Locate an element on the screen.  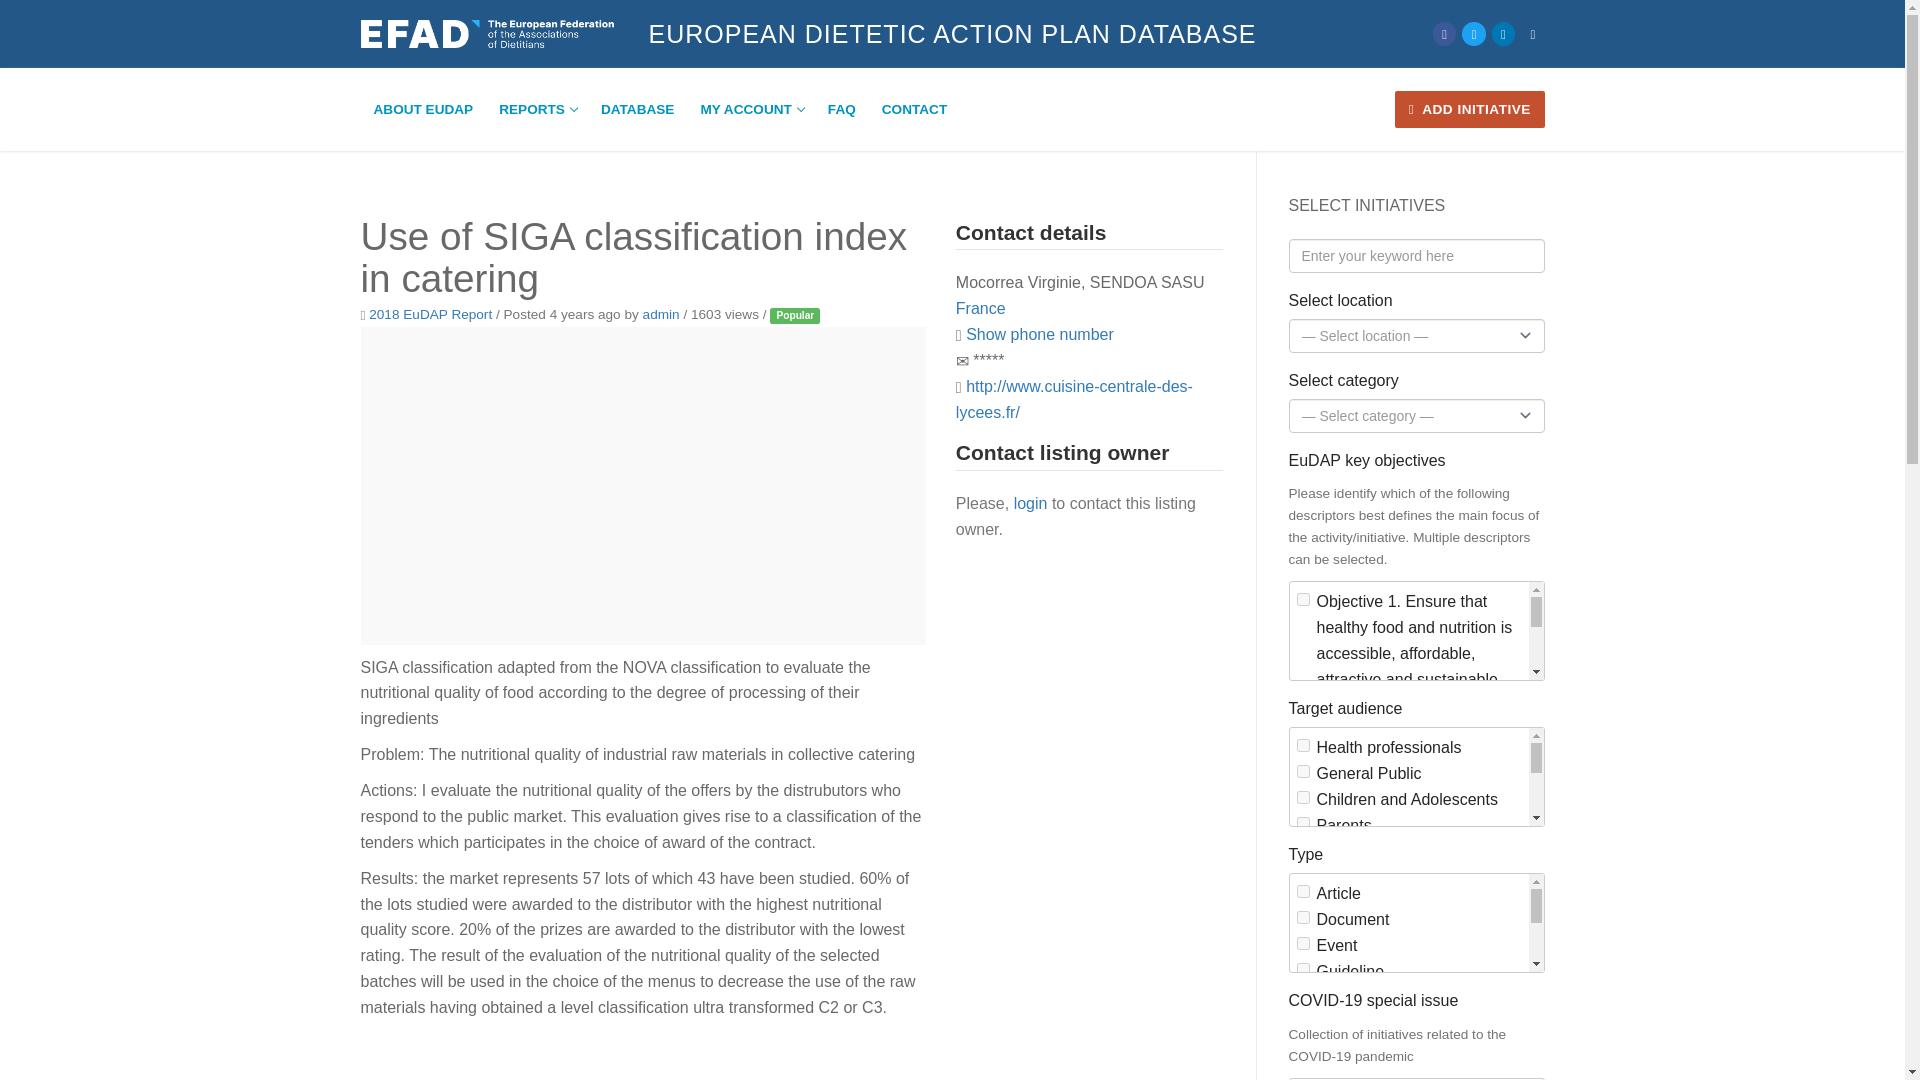
General Public is located at coordinates (1302, 770).